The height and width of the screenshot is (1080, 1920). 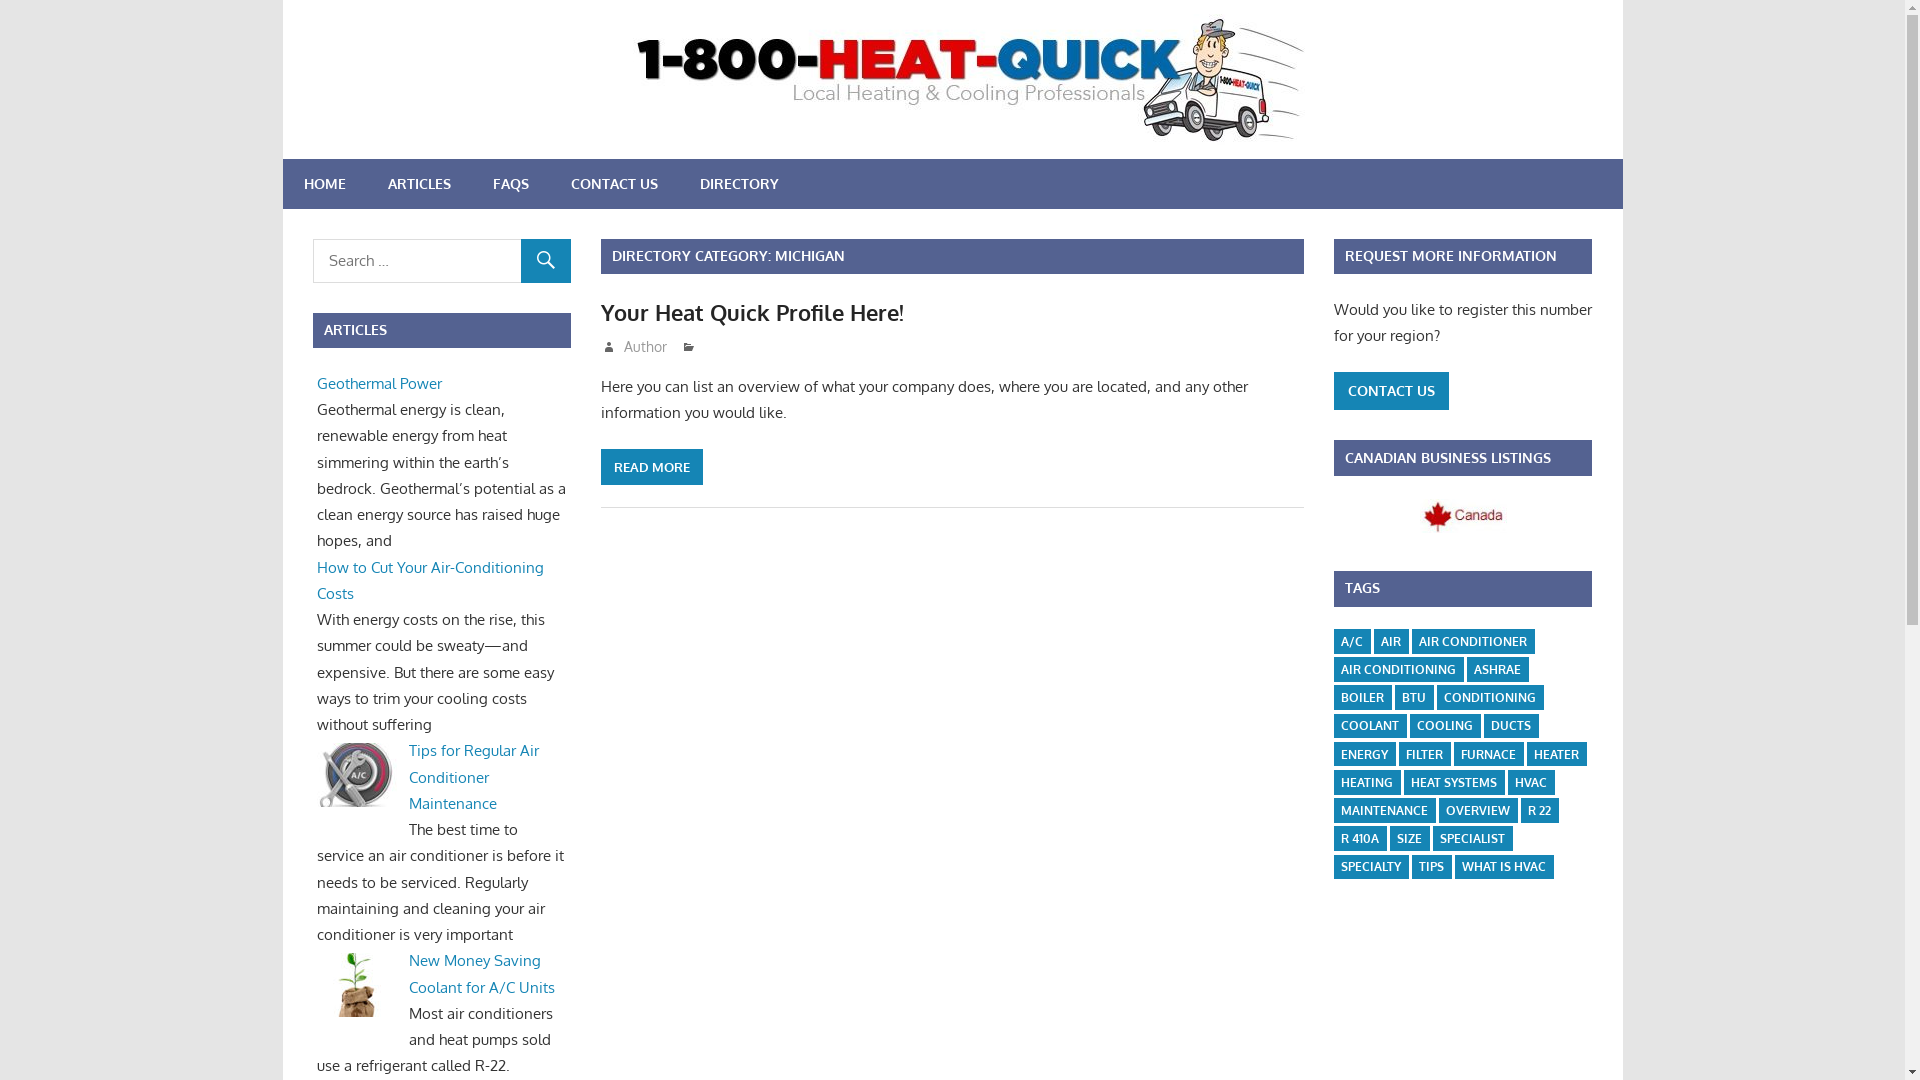 I want to click on How to Cut Your Air-Conditioning Costs, so click(x=430, y=580).